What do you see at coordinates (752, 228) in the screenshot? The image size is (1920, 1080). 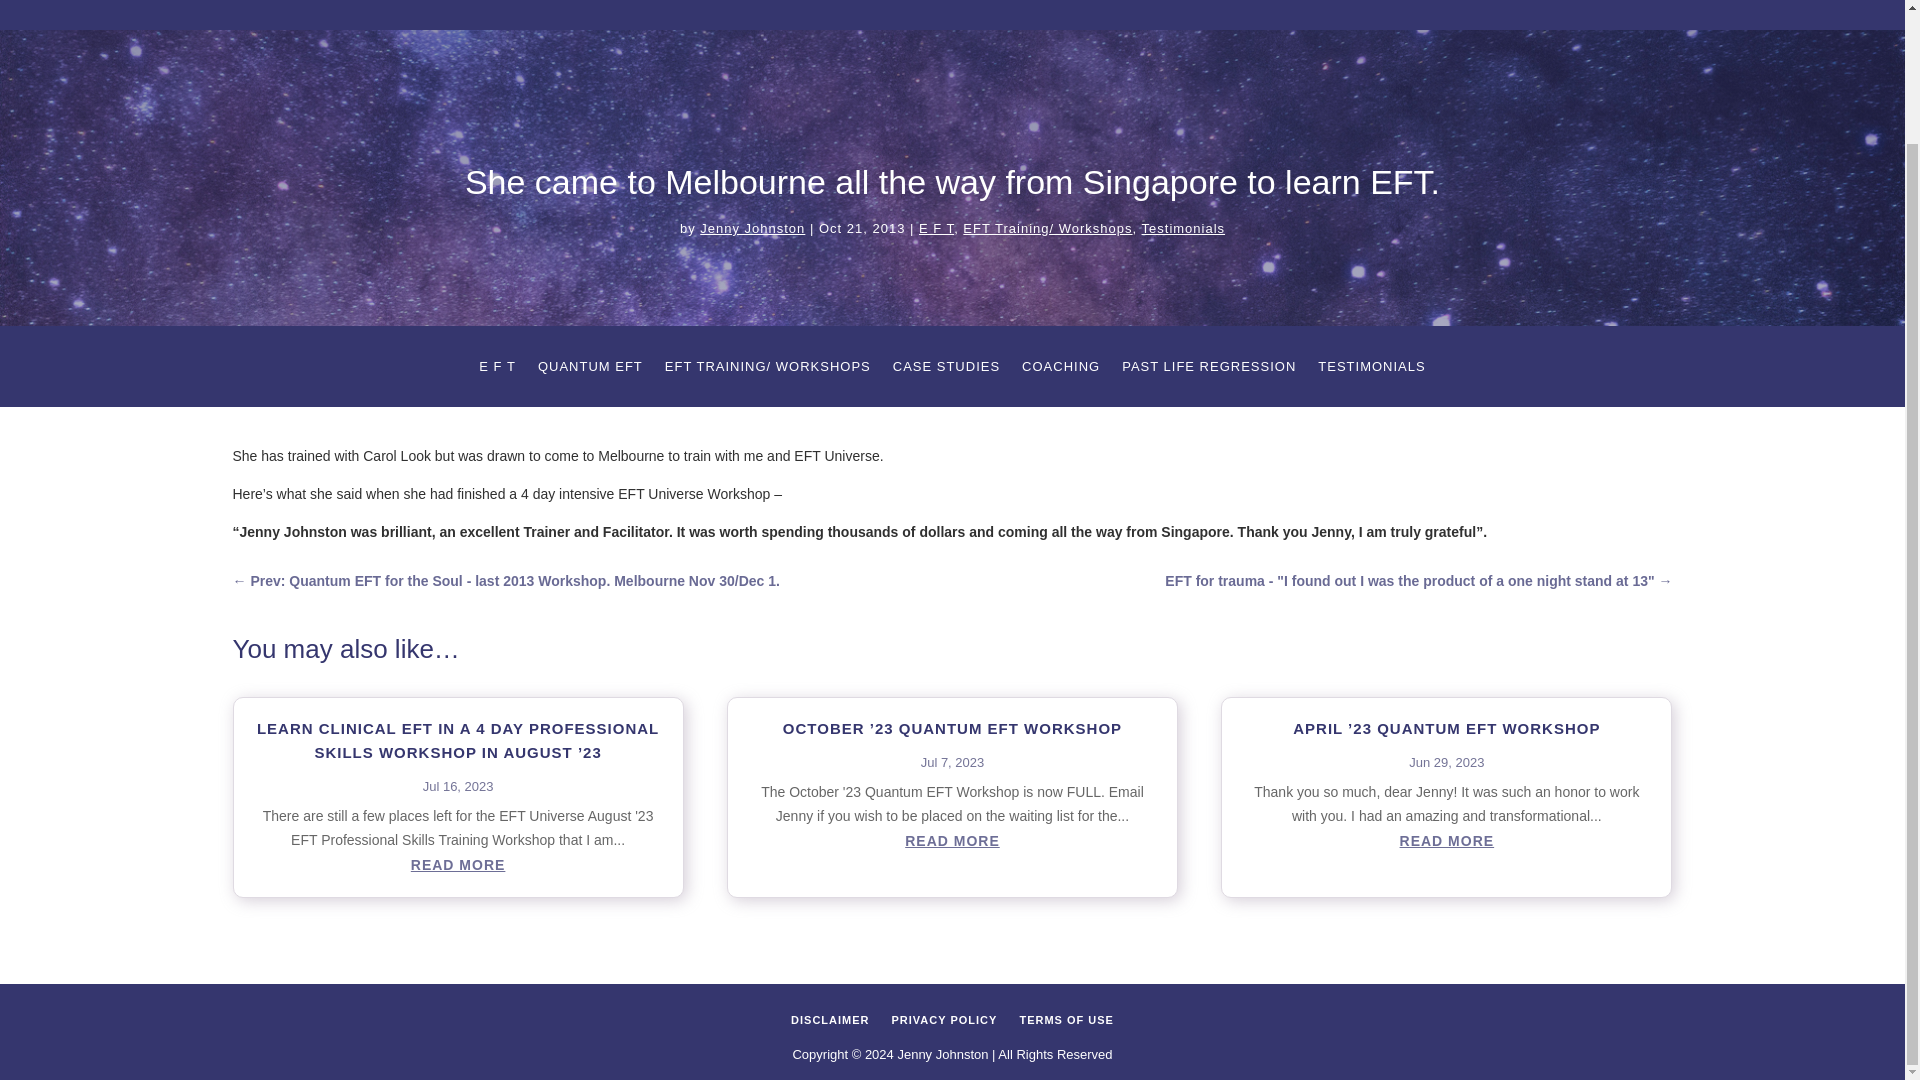 I see `Jenny Johnston` at bounding box center [752, 228].